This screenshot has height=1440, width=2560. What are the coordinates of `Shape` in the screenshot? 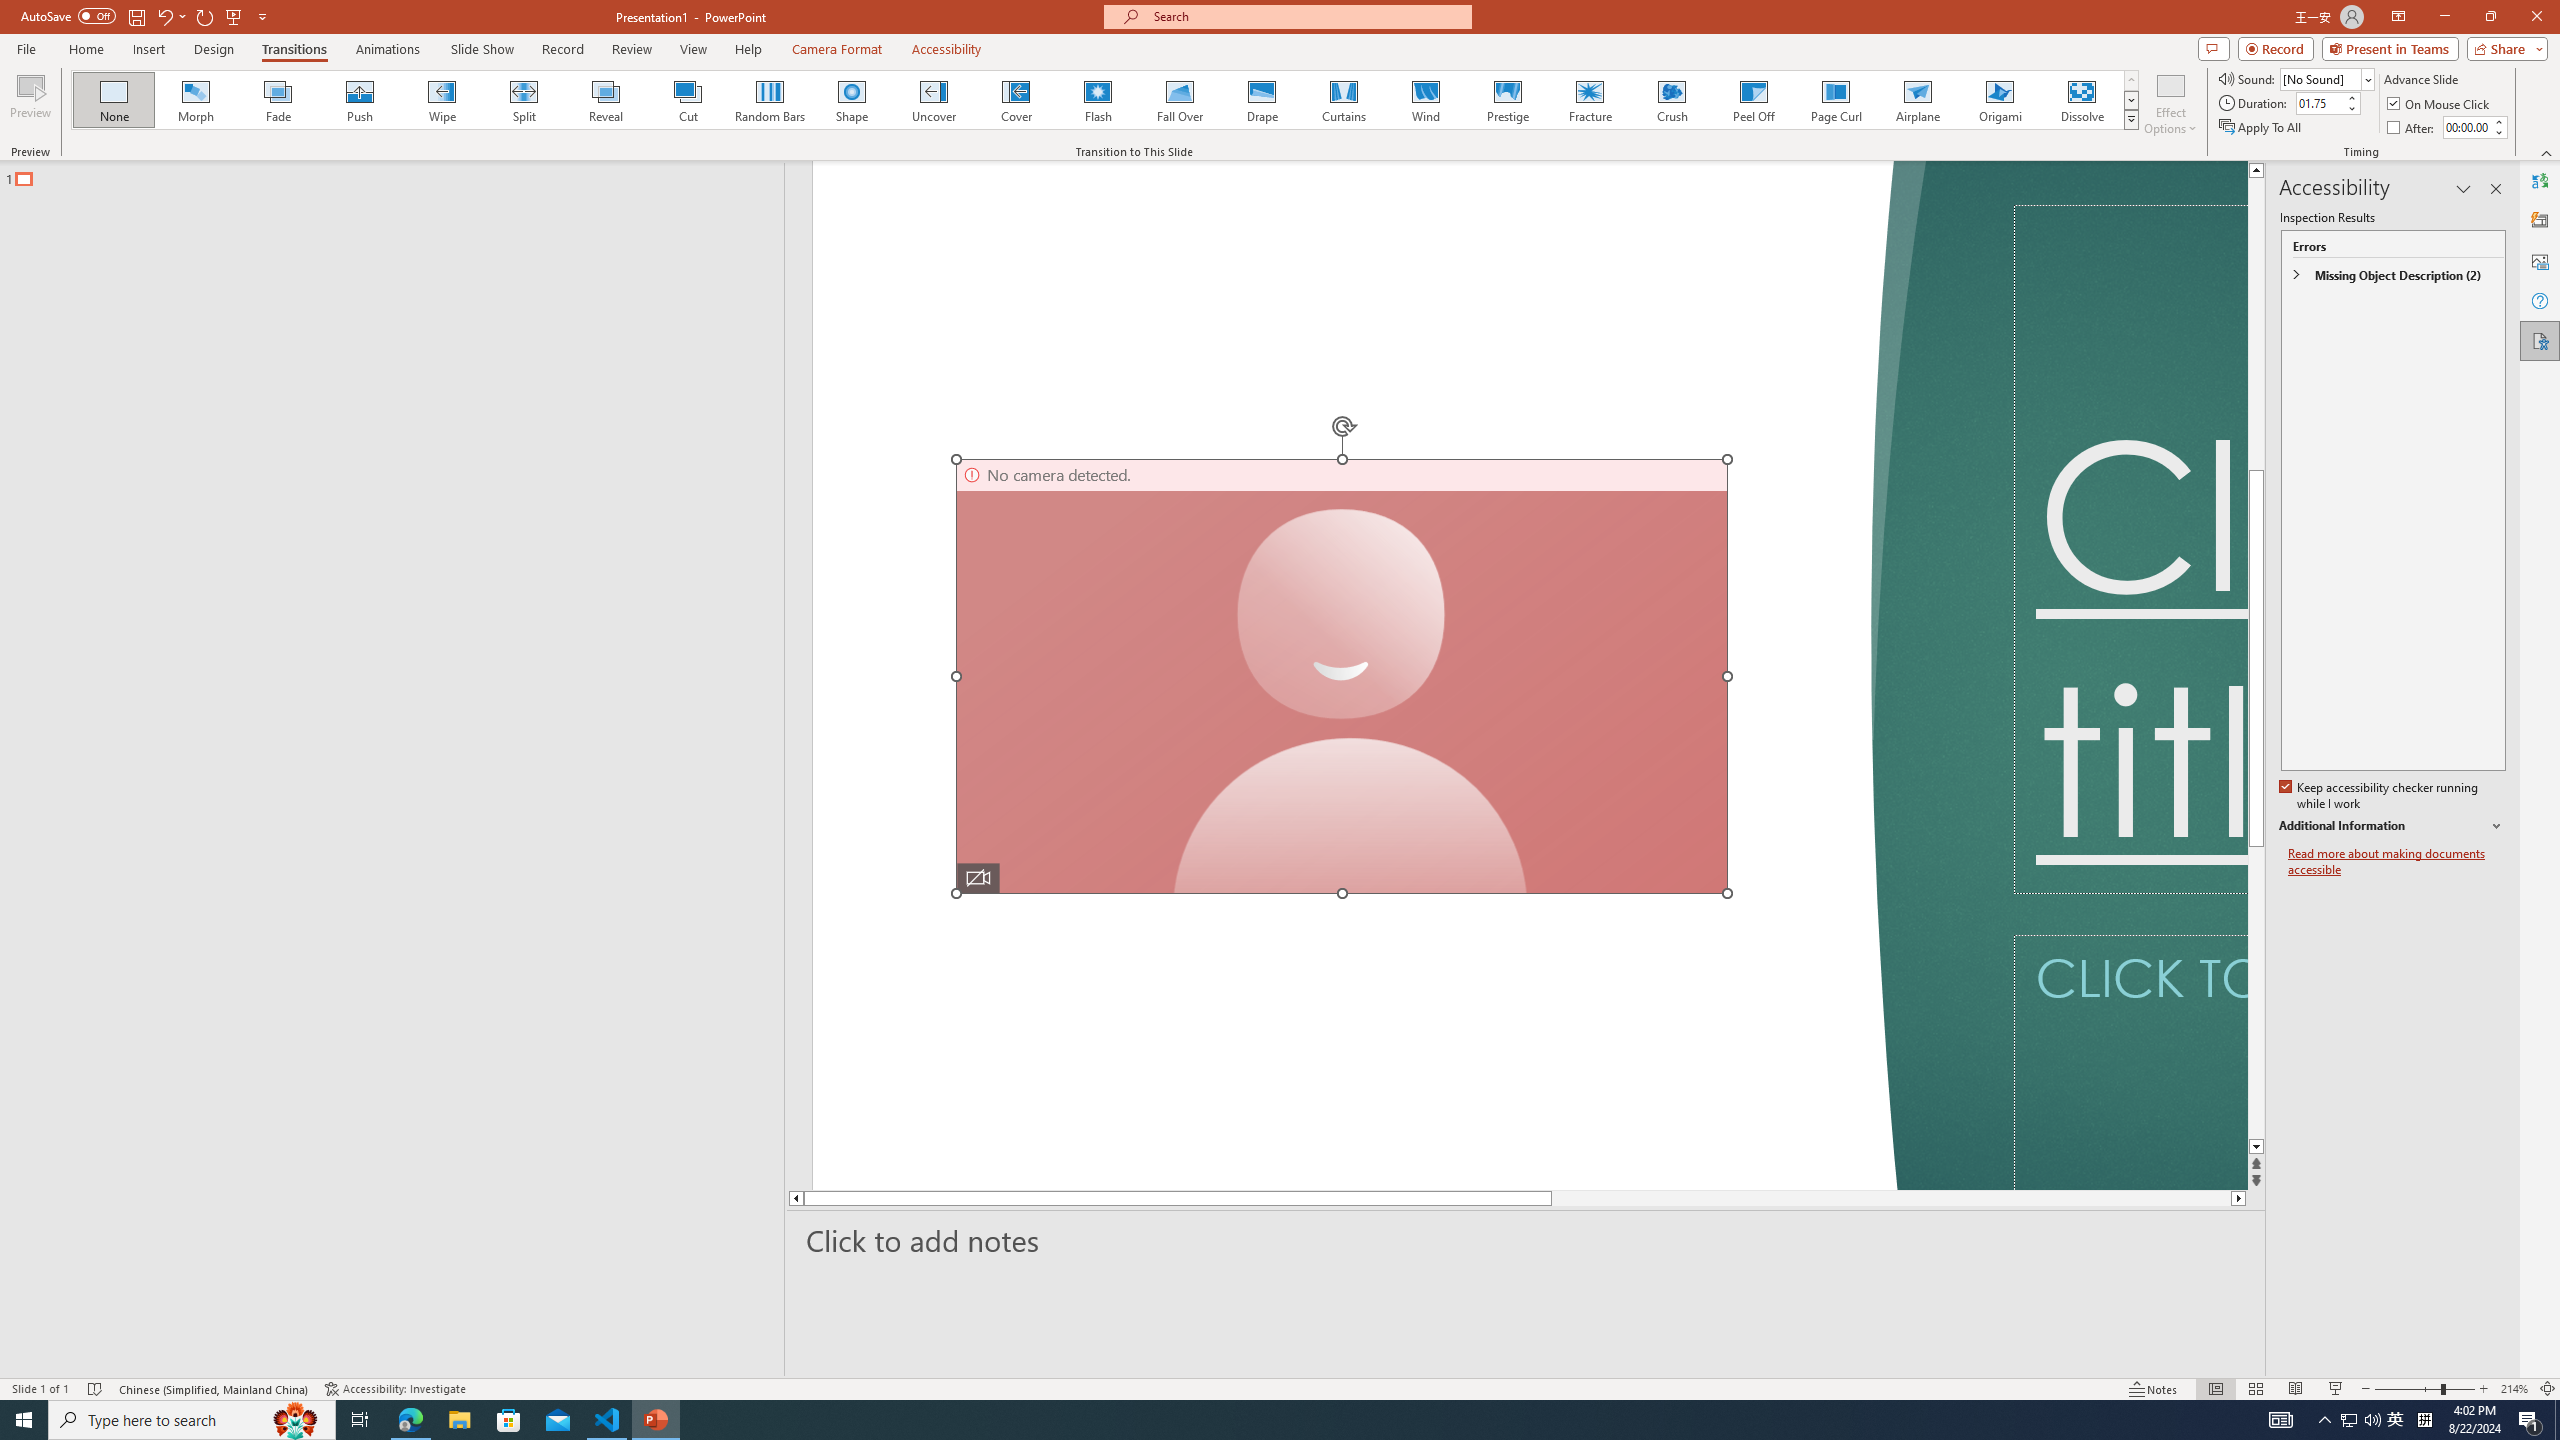 It's located at (852, 100).